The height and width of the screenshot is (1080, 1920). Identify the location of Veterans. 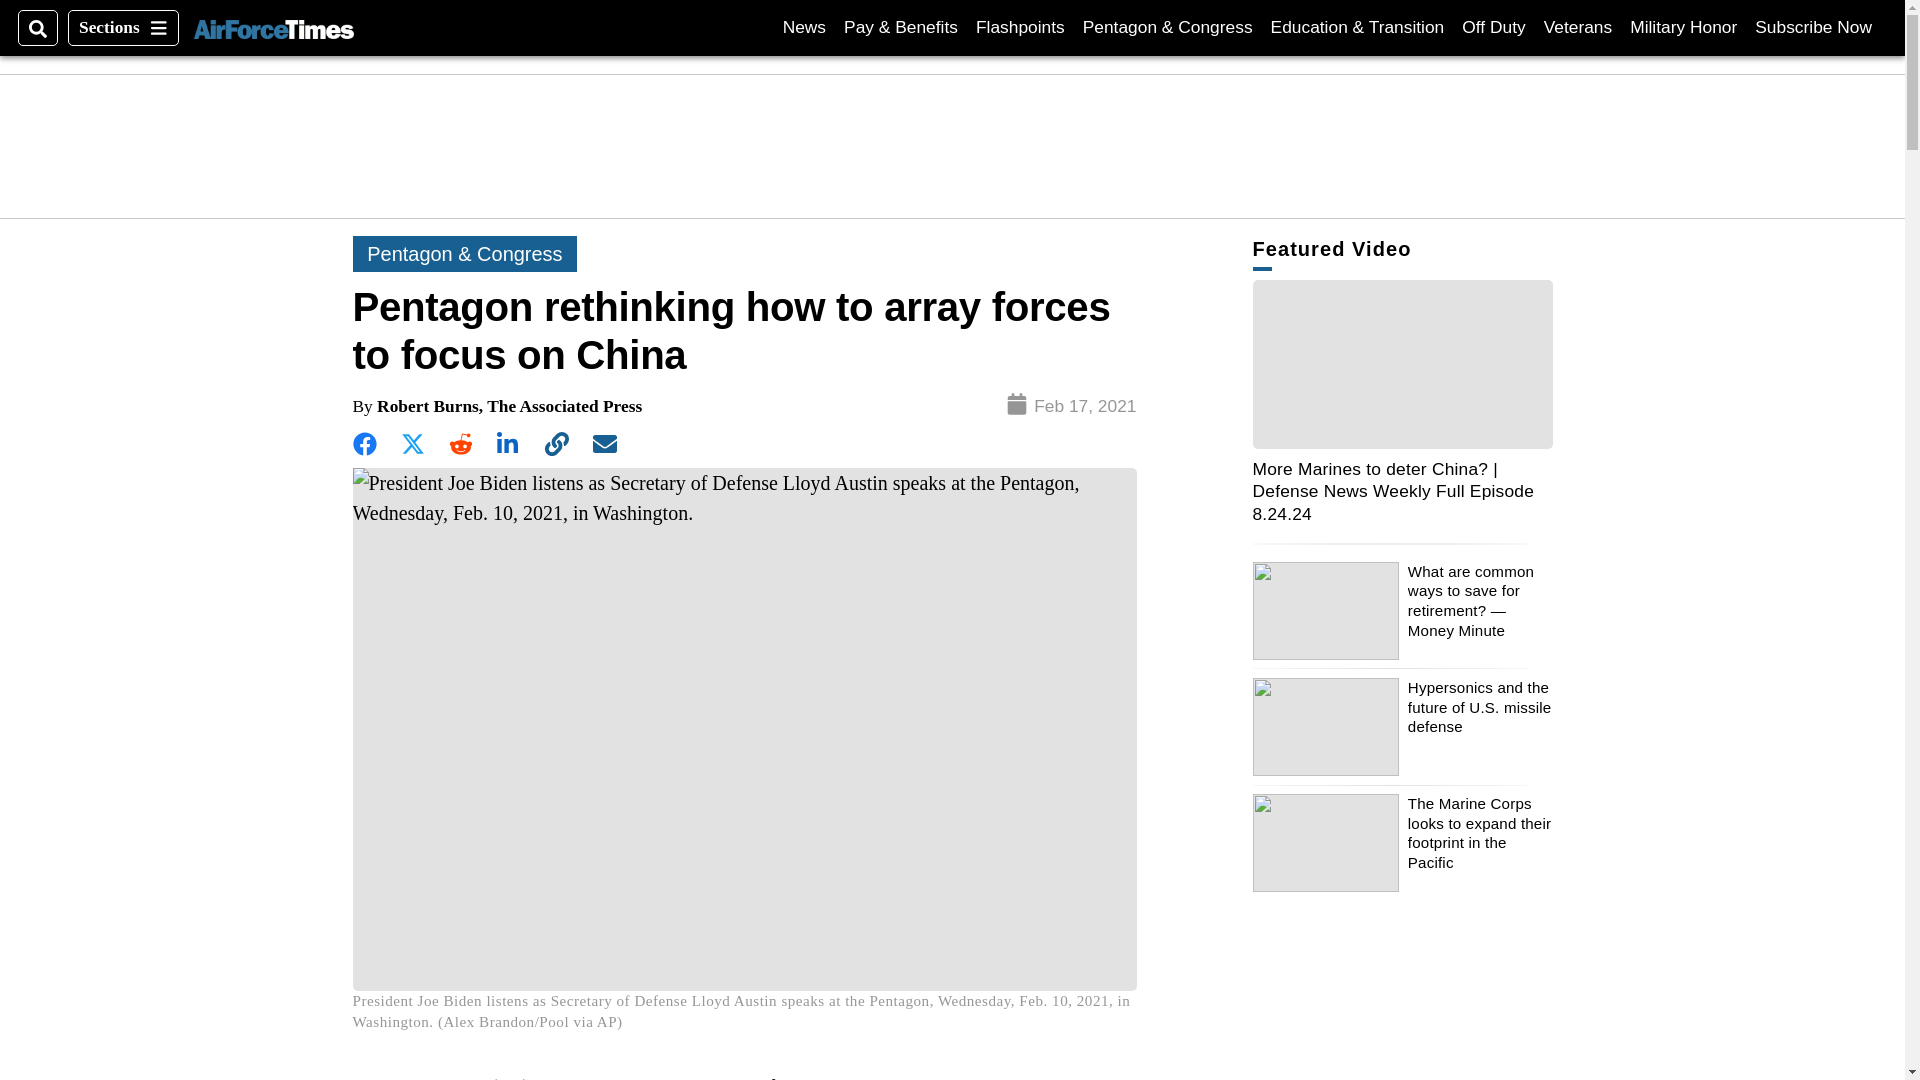
(1492, 27).